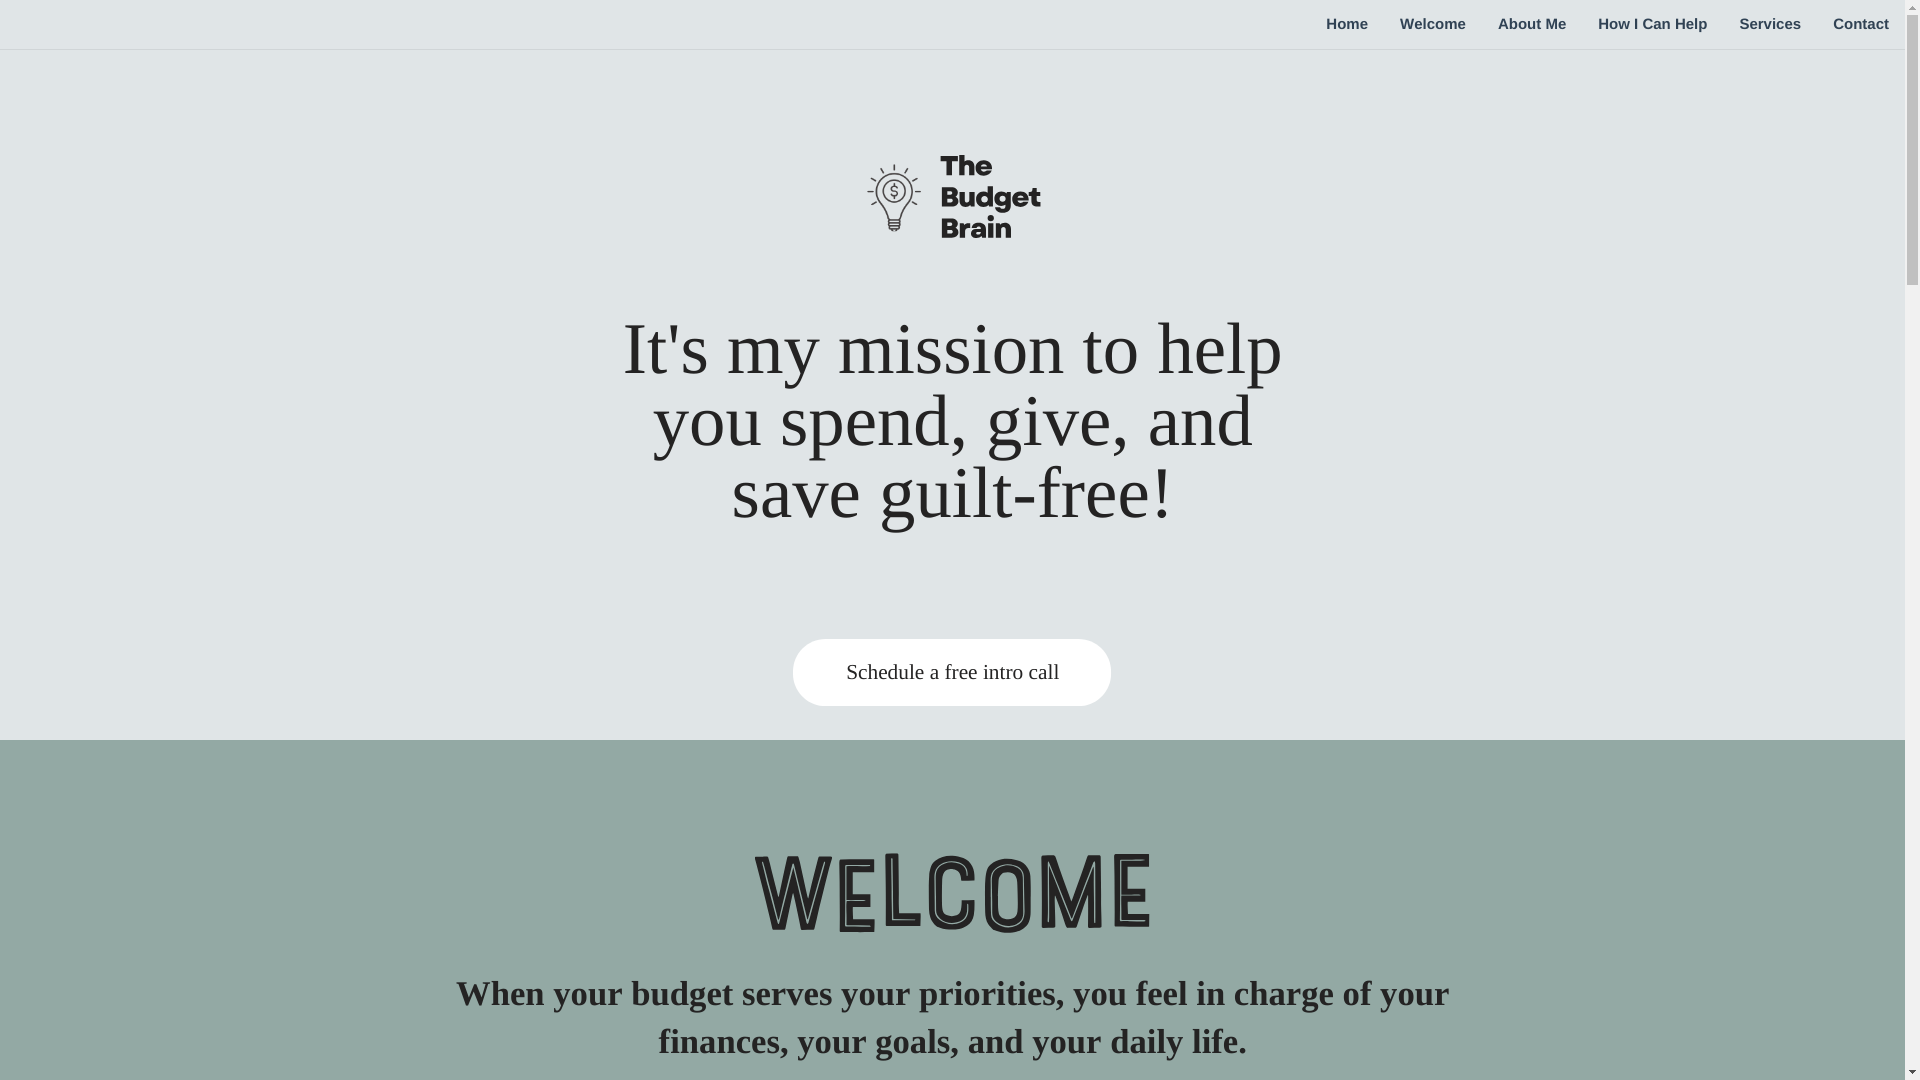  What do you see at coordinates (1652, 24) in the screenshot?
I see `How I Can Help` at bounding box center [1652, 24].